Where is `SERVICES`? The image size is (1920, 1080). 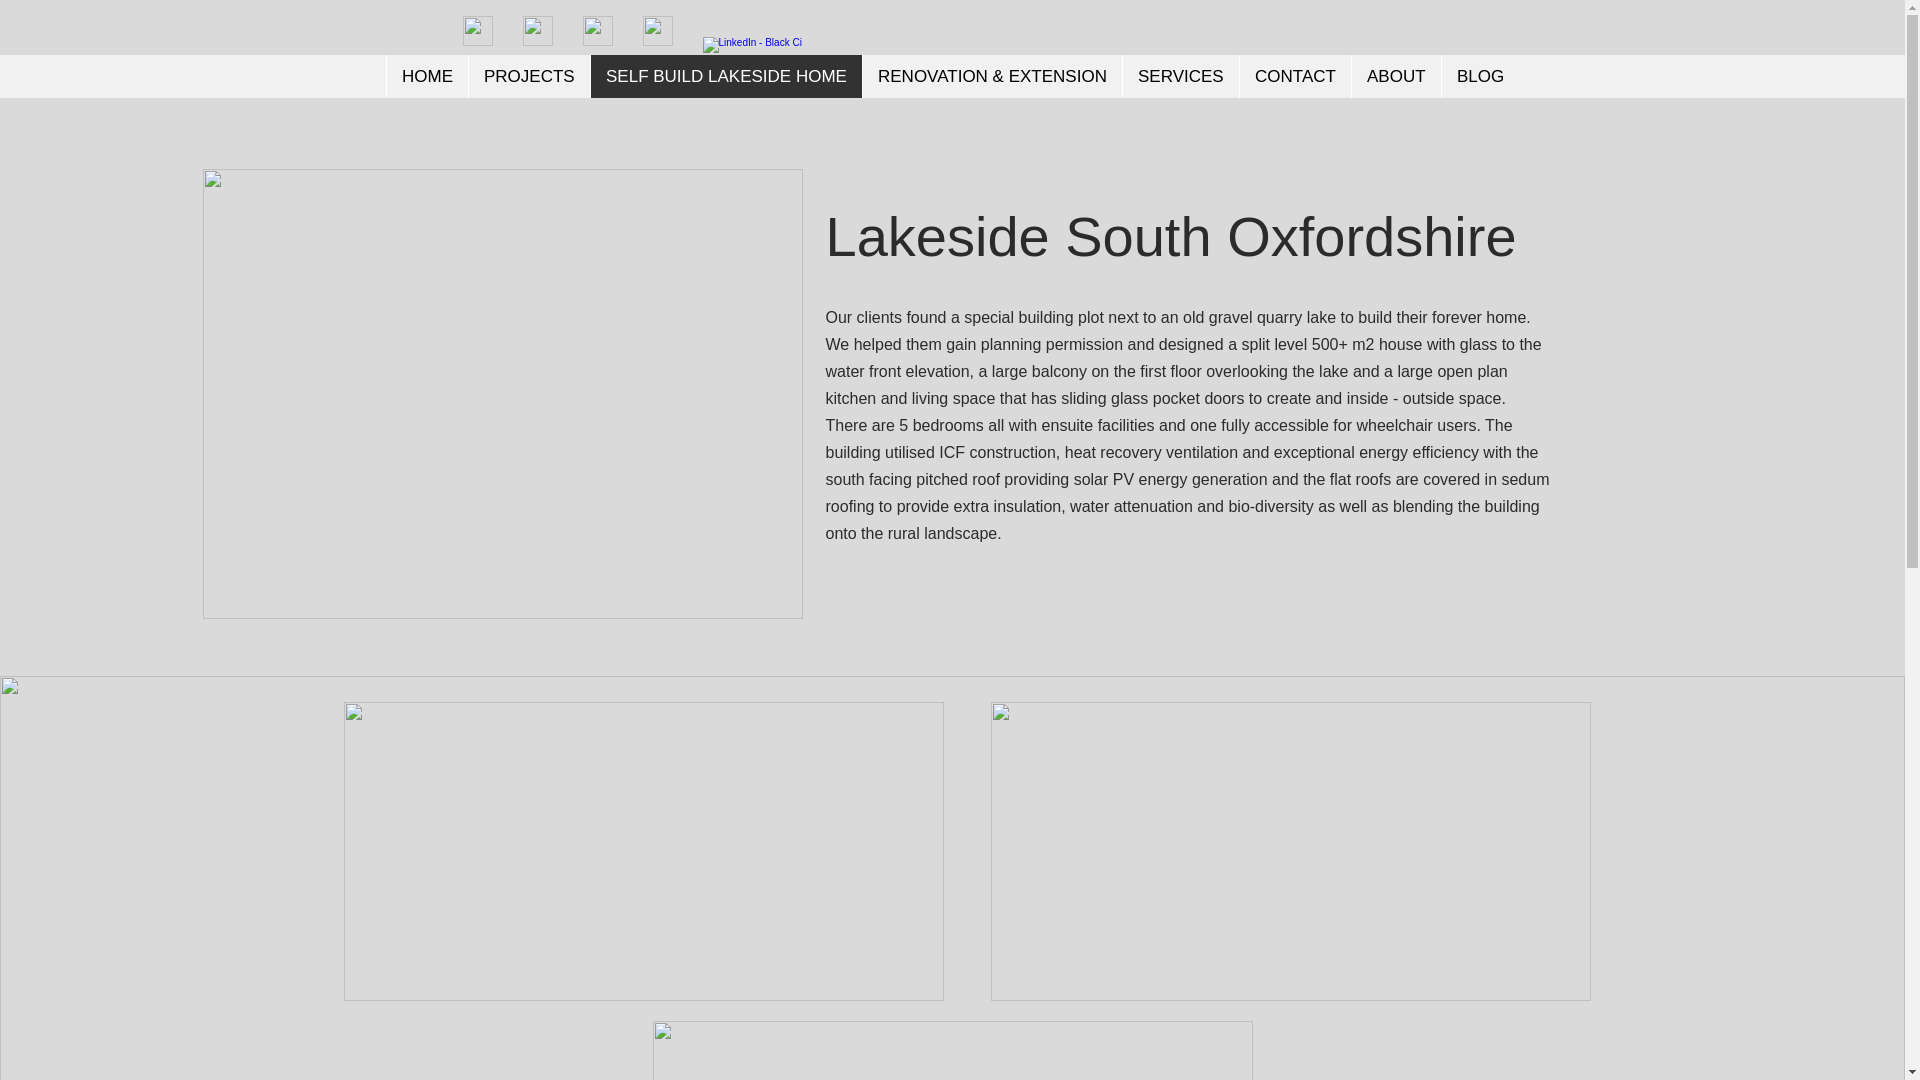
SERVICES is located at coordinates (1180, 76).